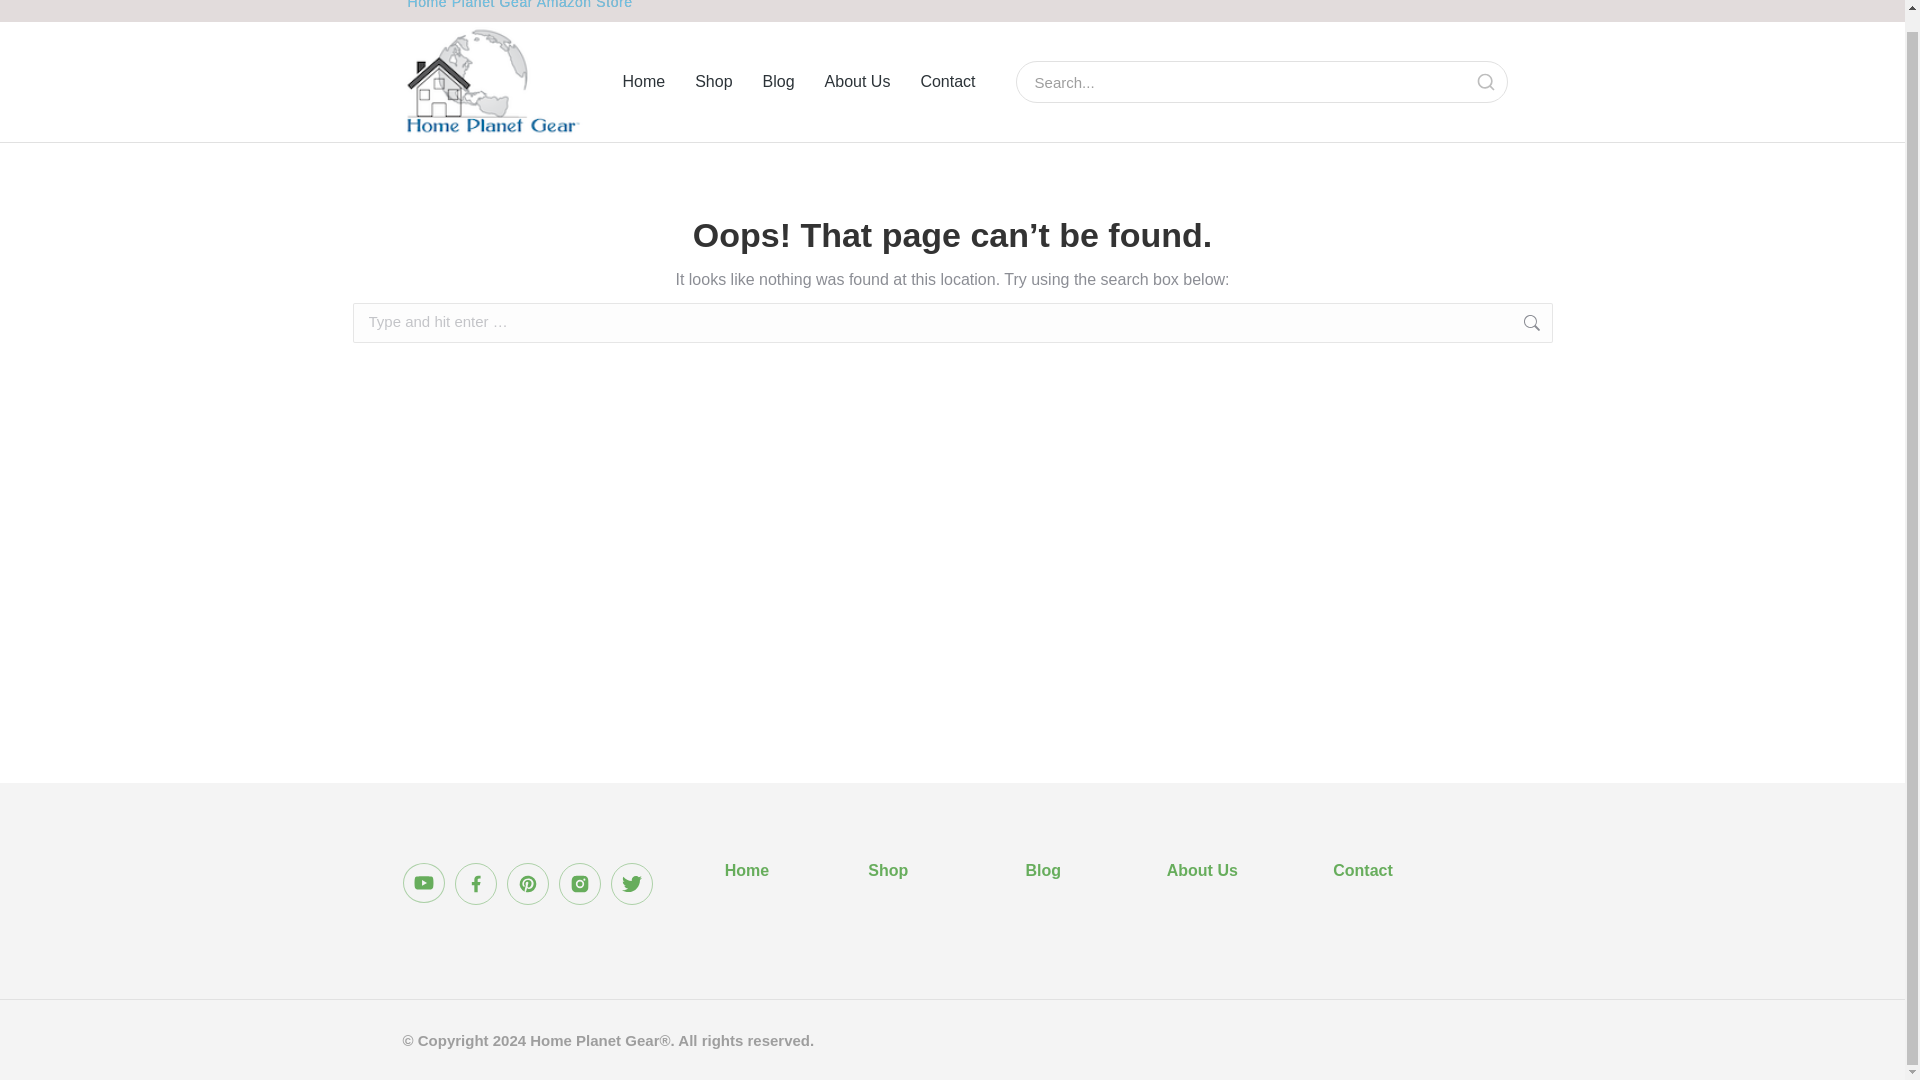 This screenshot has height=1080, width=1920. I want to click on Blog, so click(1043, 870).